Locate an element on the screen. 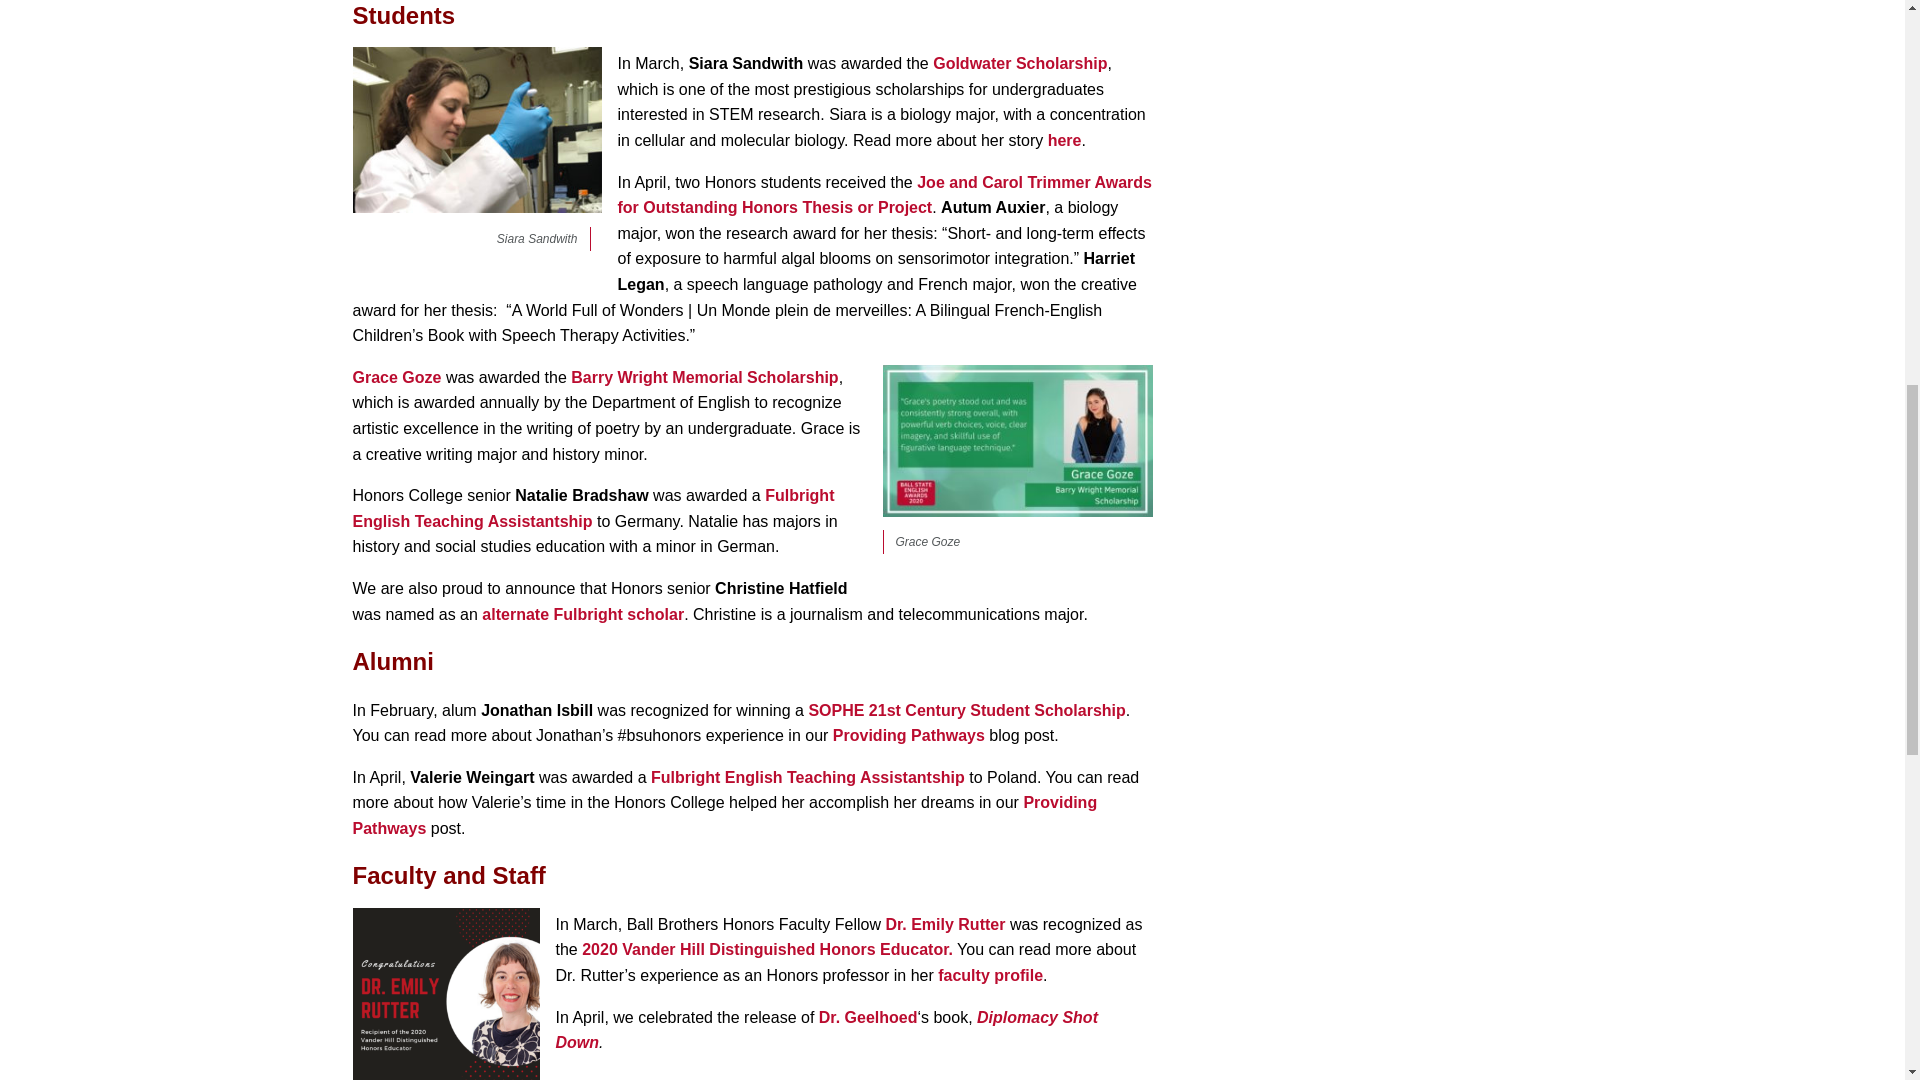 This screenshot has height=1080, width=1920. 2020 Vander Hill Distinguished Honors Educator. is located at coordinates (766, 948).